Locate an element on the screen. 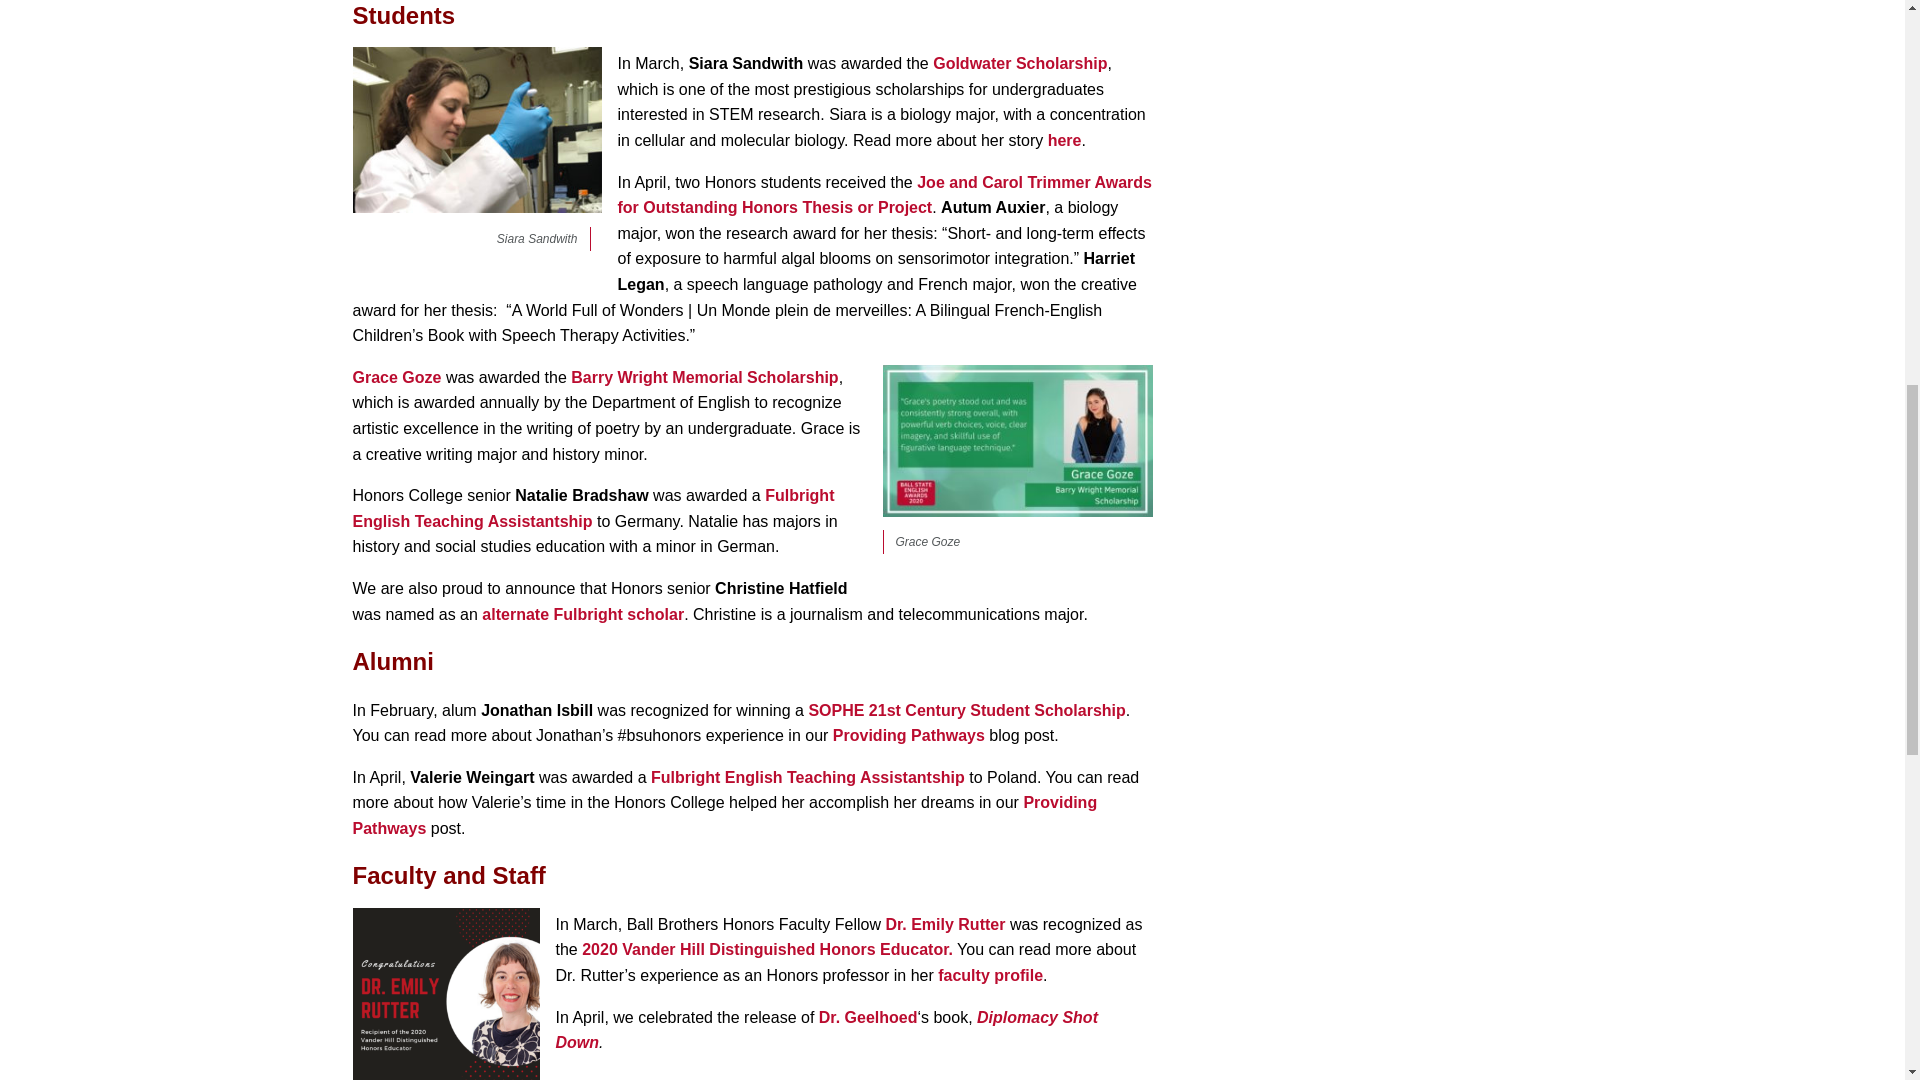 This screenshot has height=1080, width=1920. 2020 Vander Hill Distinguished Honors Educator. is located at coordinates (766, 948).